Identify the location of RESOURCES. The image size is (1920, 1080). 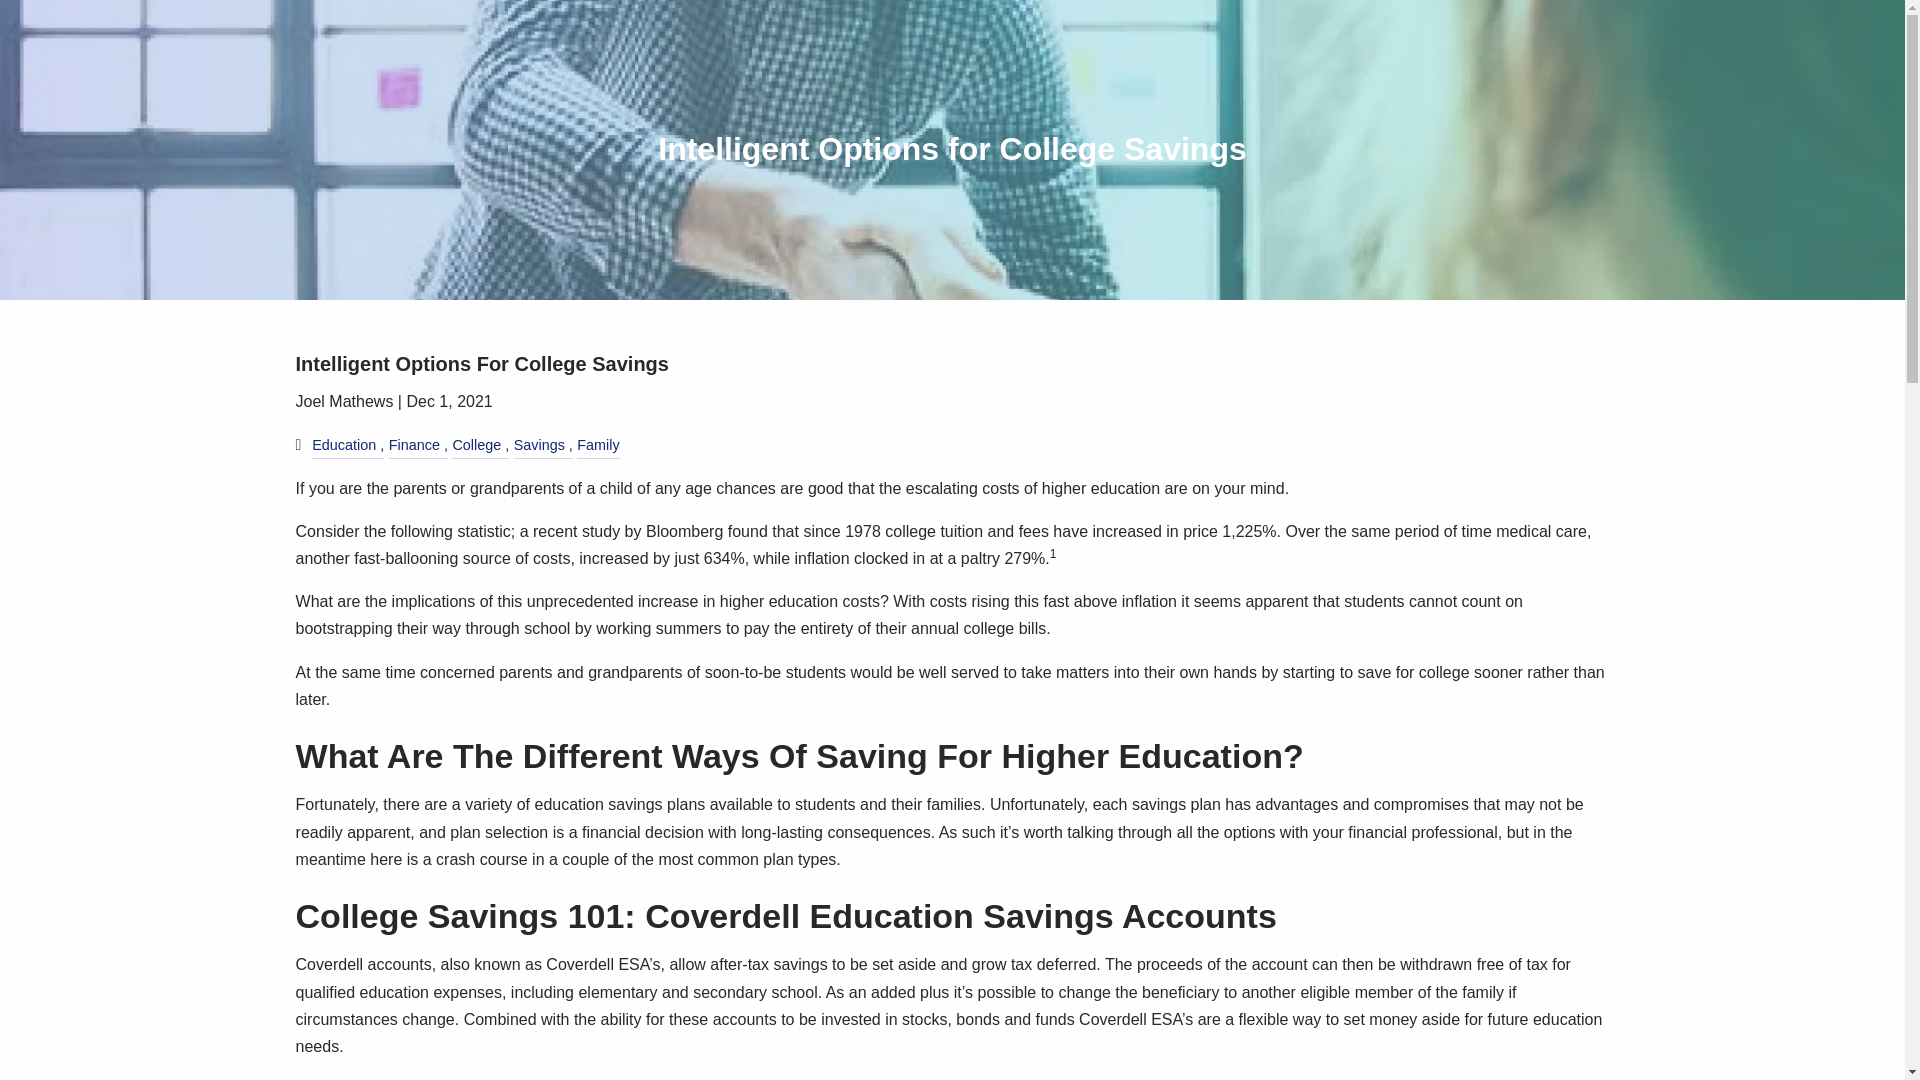
(1490, 77).